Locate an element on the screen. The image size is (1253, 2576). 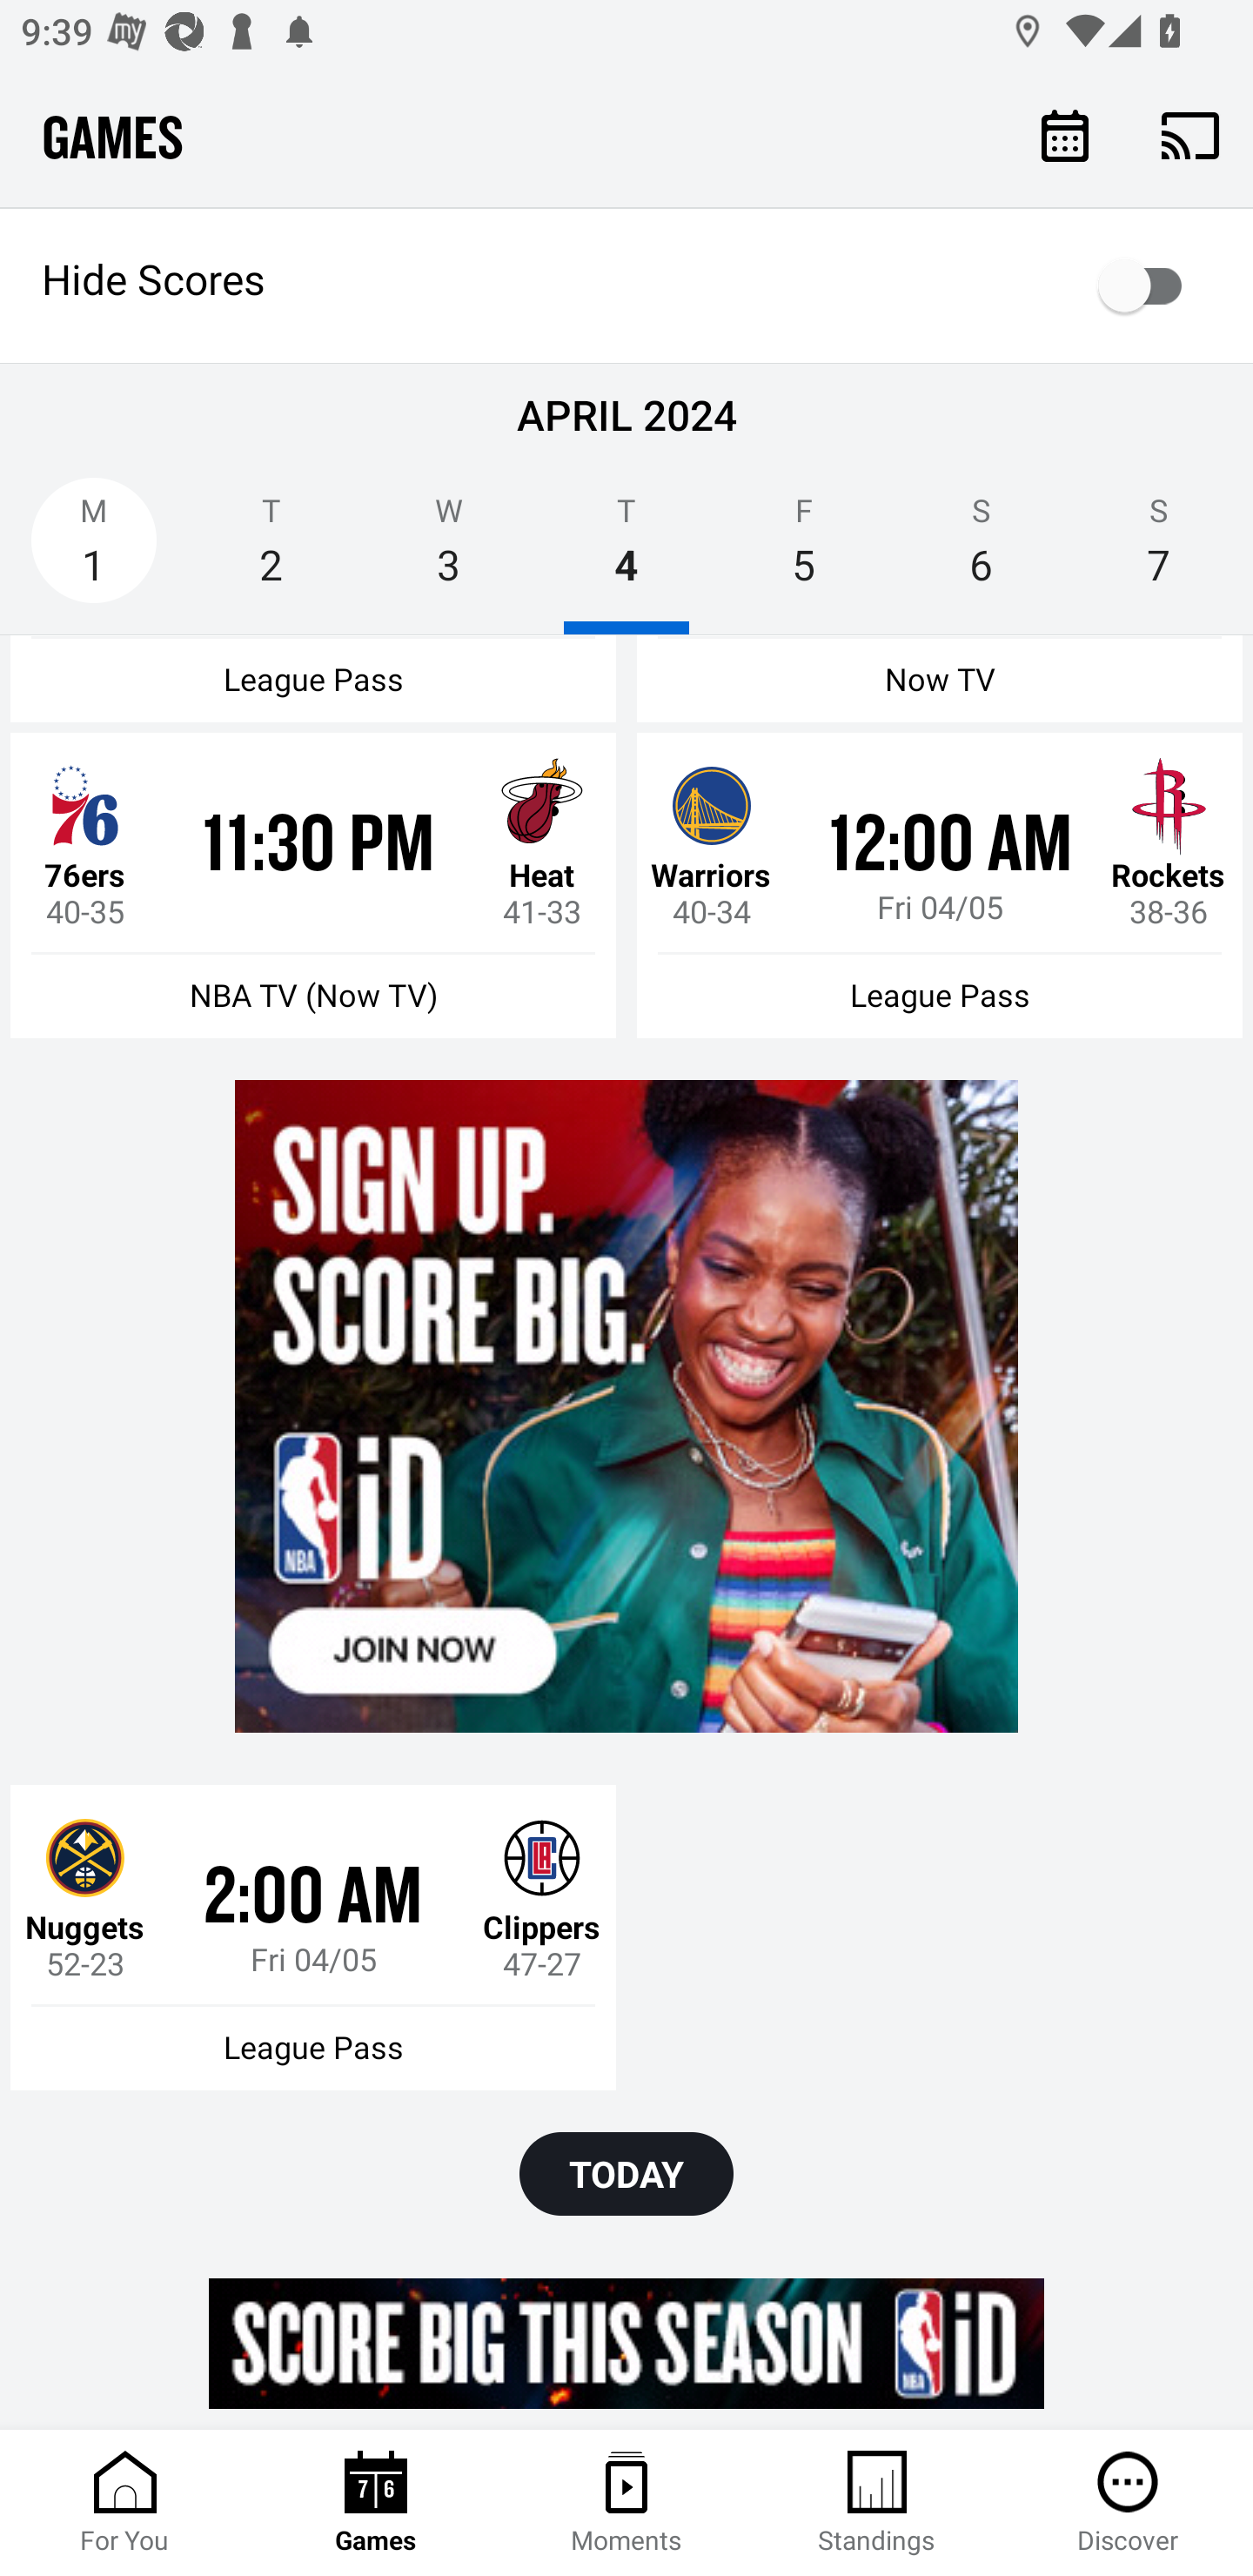
Standings is located at coordinates (877, 2503).